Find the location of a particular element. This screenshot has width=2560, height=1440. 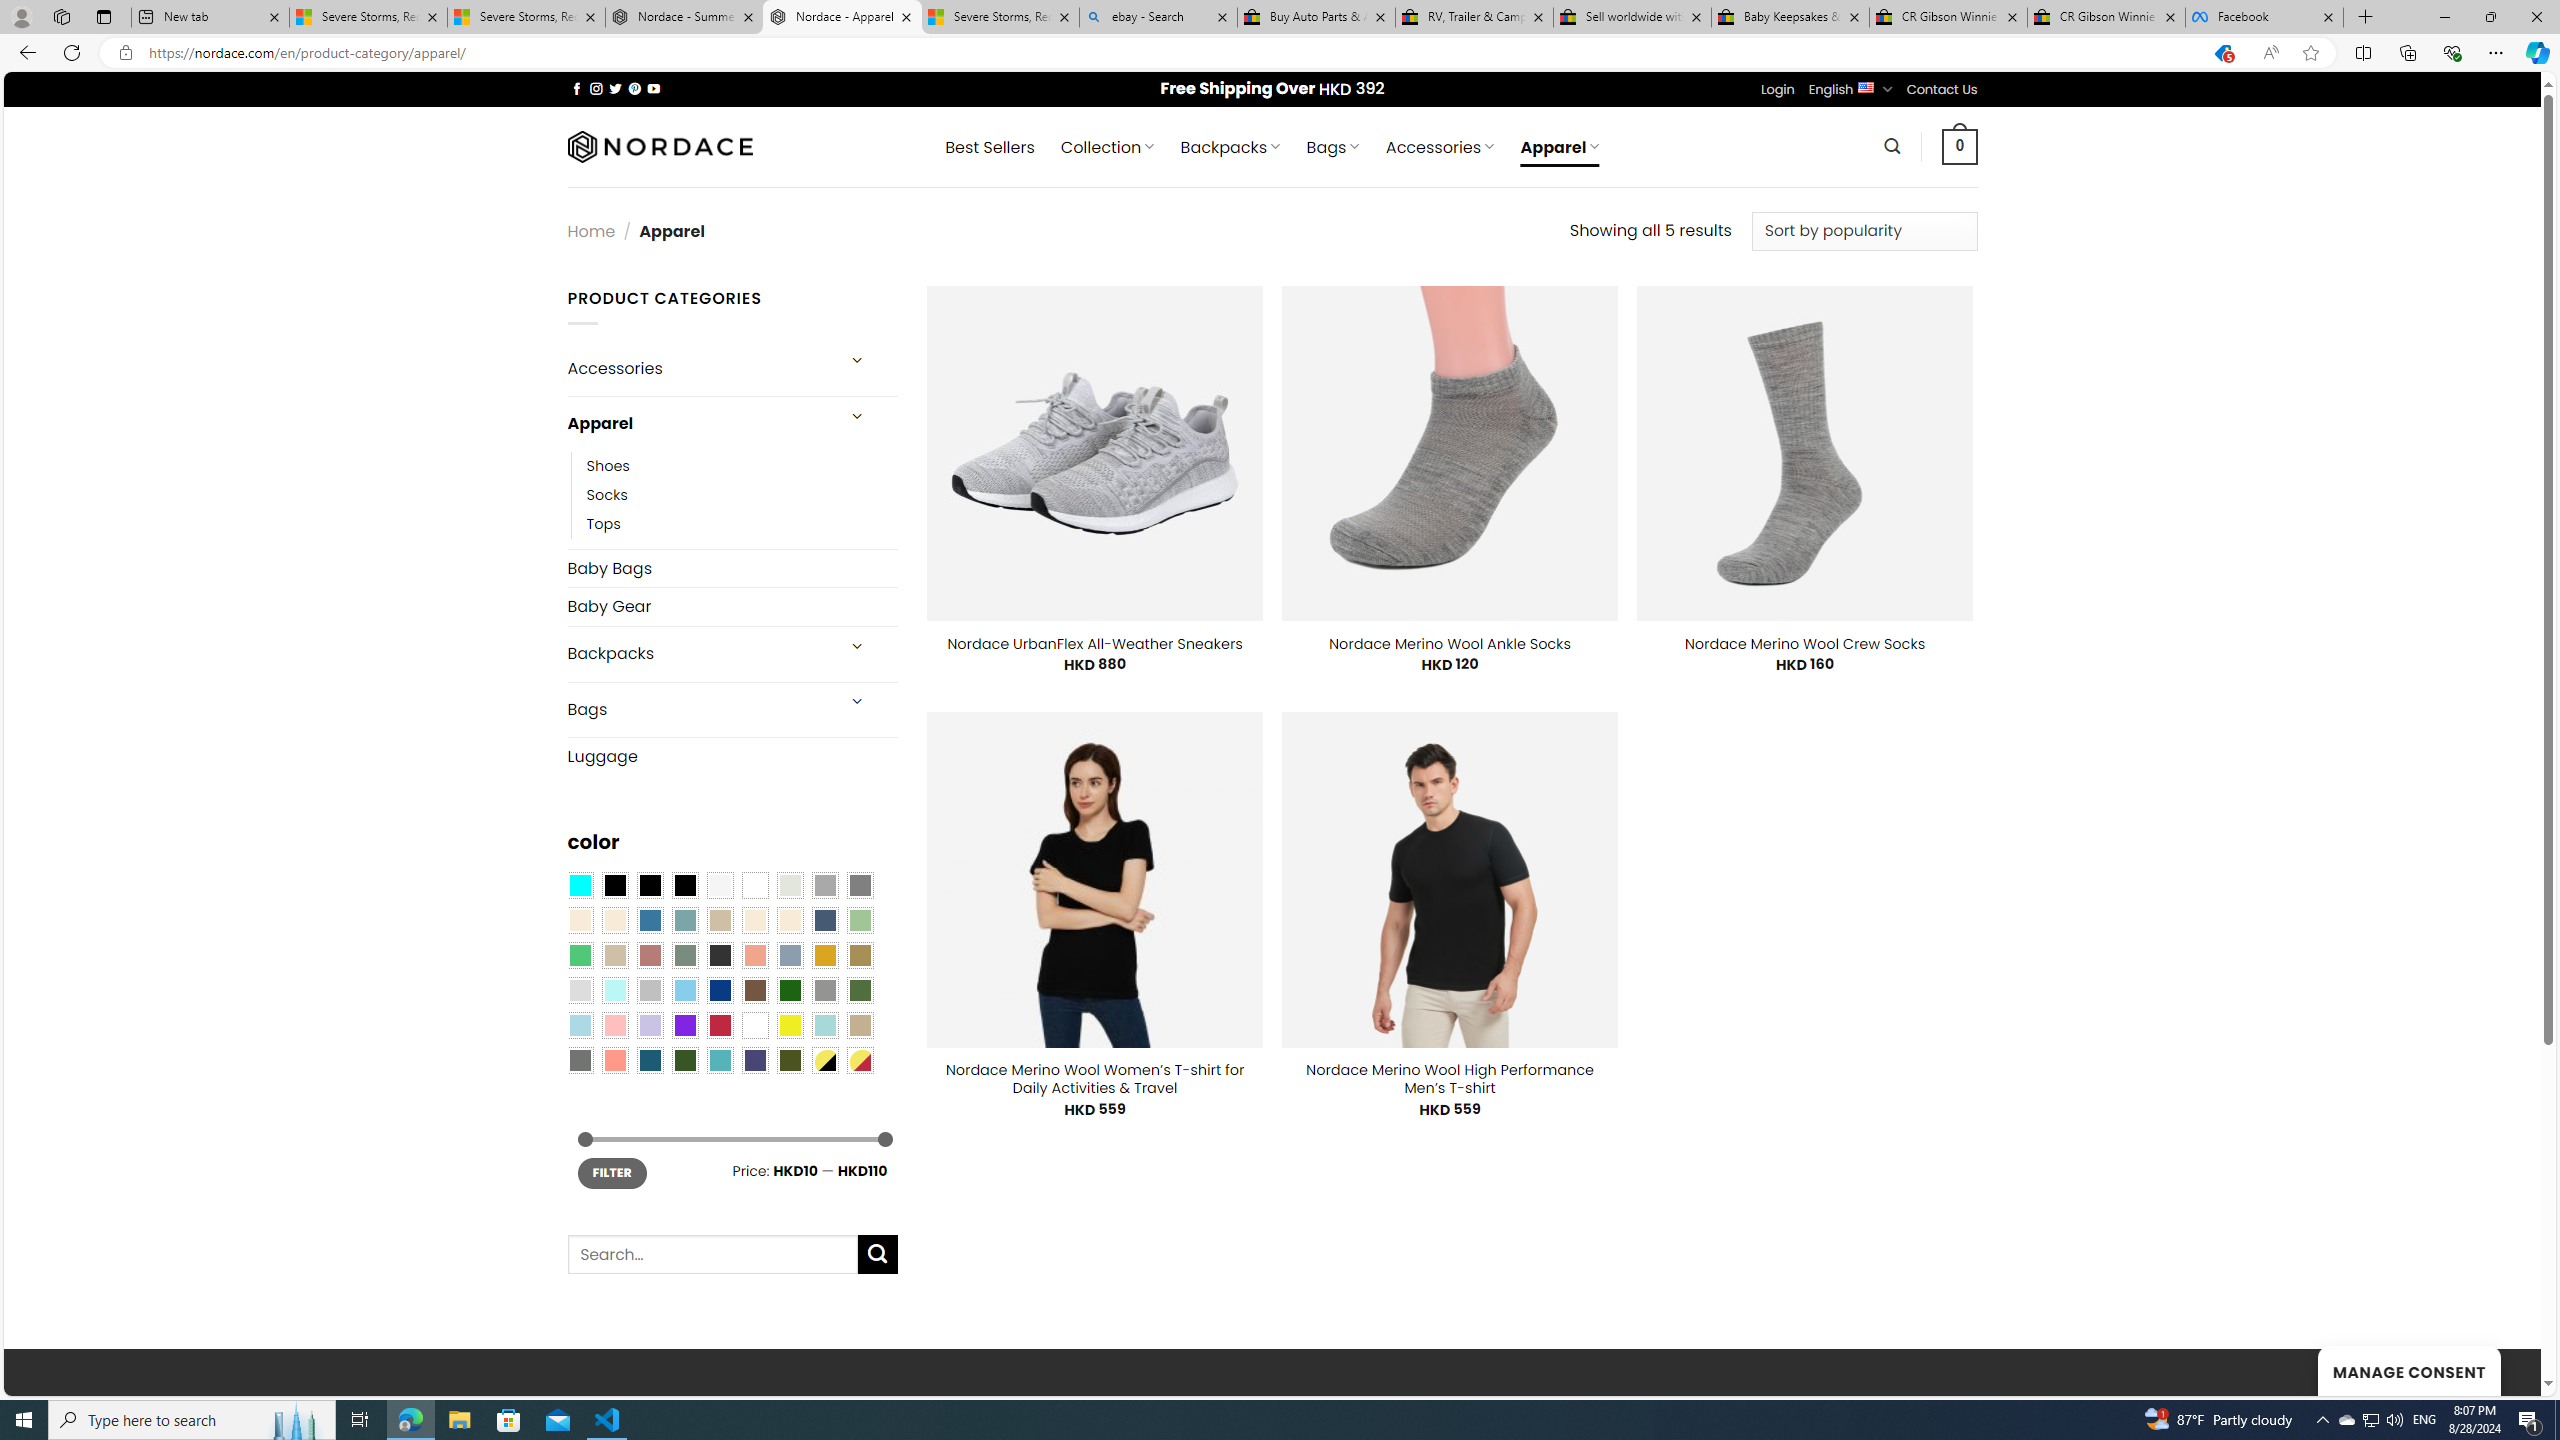

Purple is located at coordinates (684, 1025).